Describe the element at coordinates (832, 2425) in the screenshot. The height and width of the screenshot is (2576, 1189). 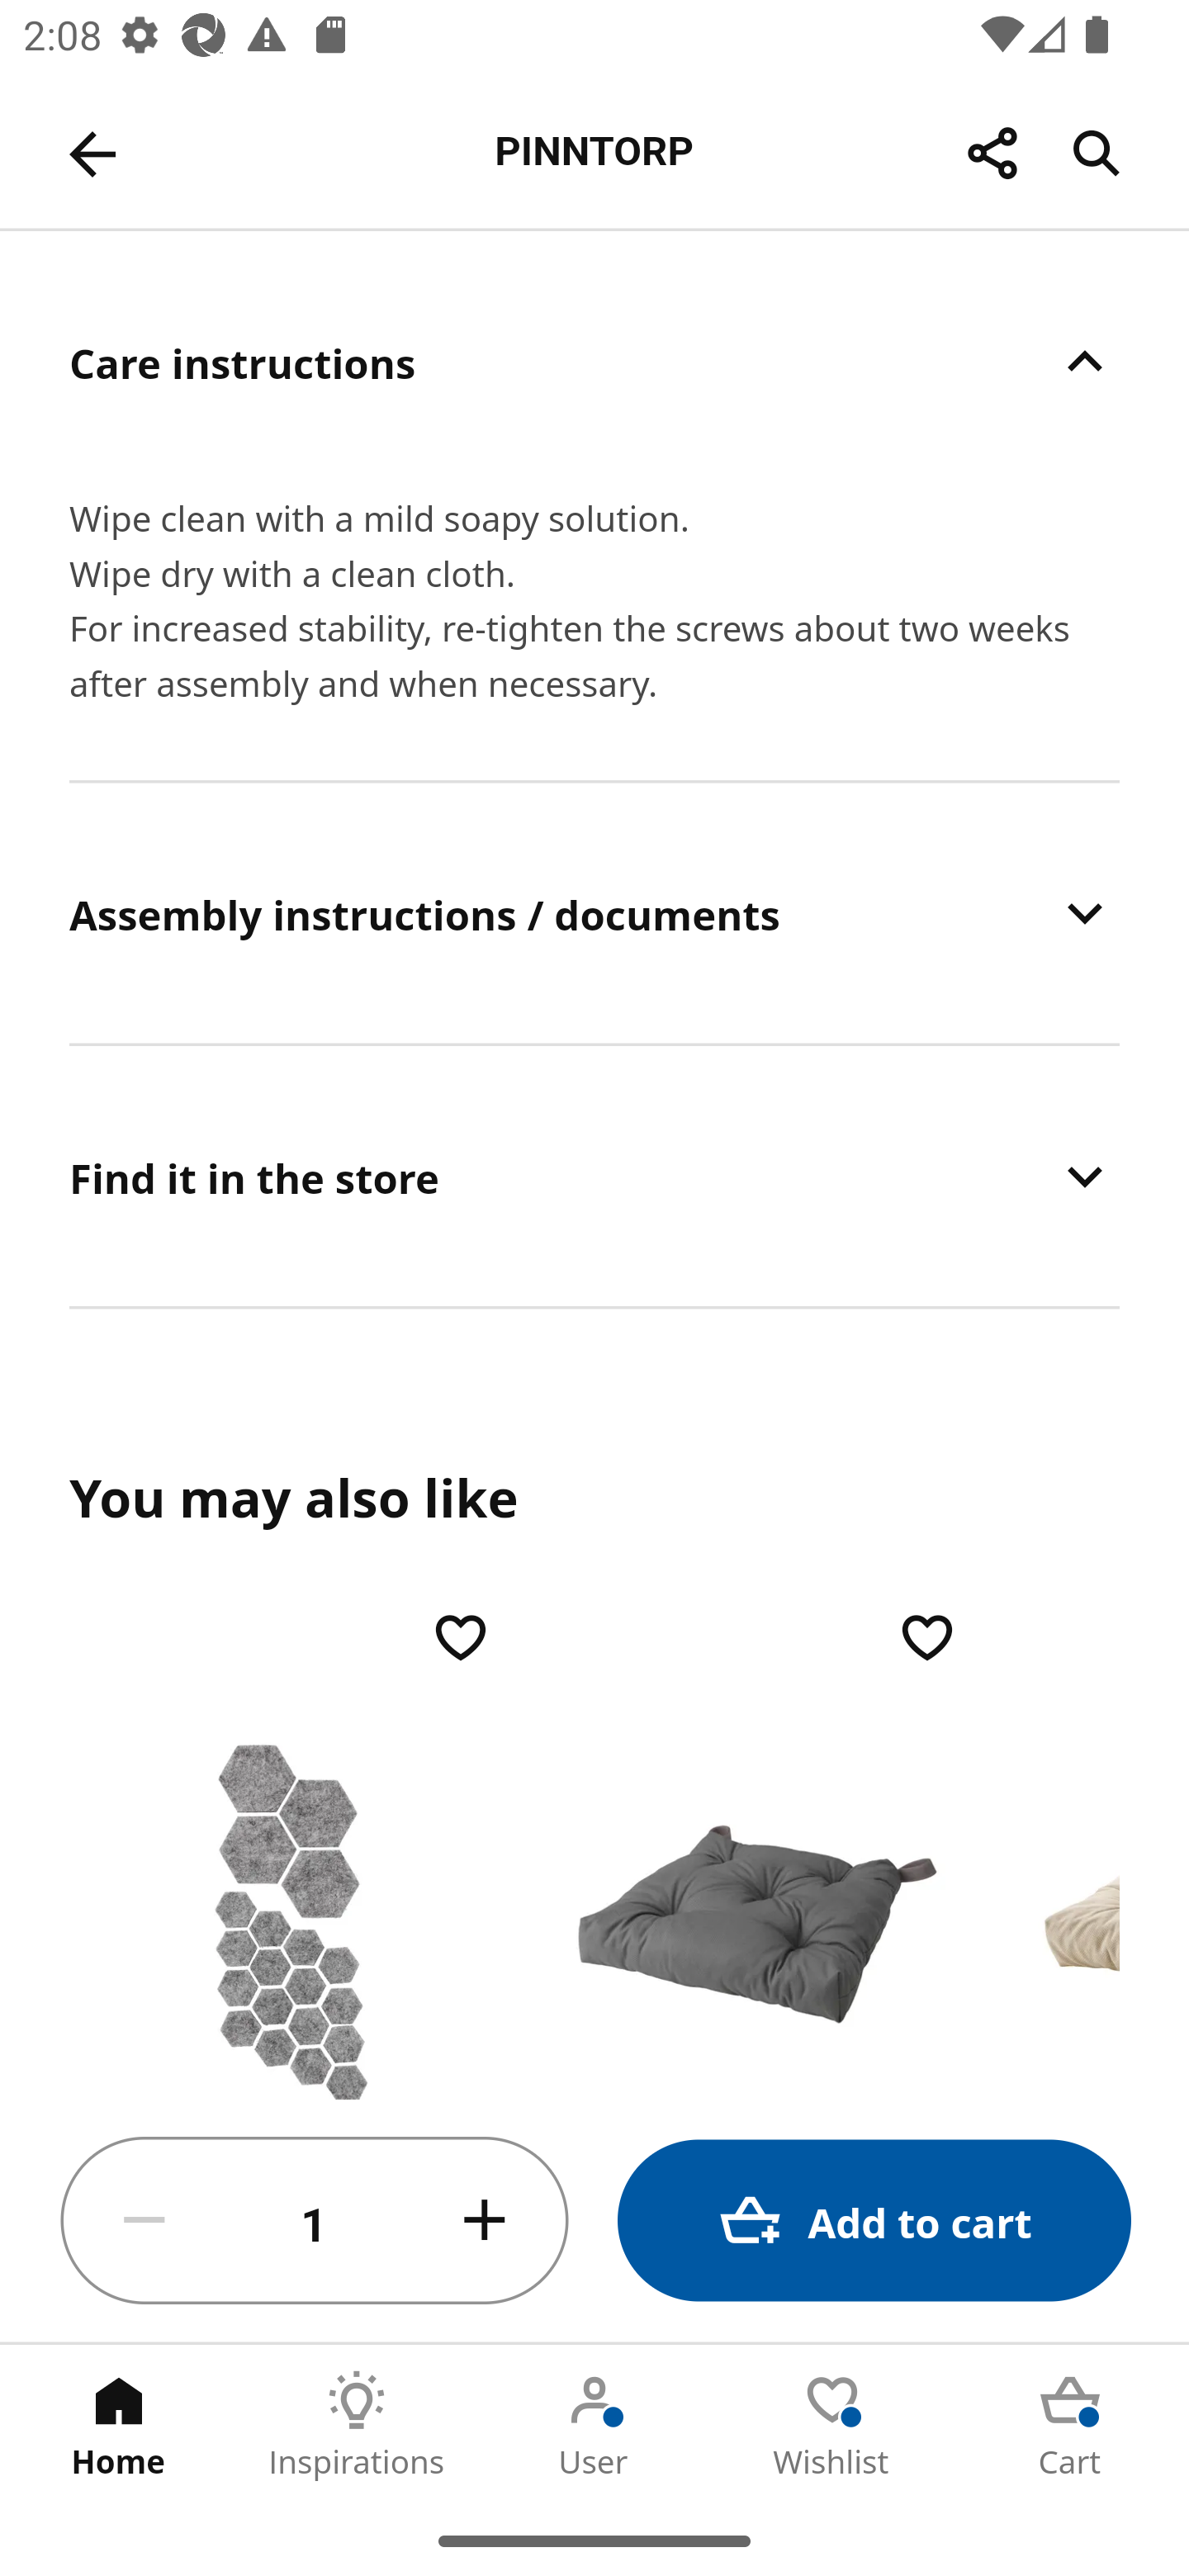
I see `Wishlist
Tab 4 of 5` at that location.